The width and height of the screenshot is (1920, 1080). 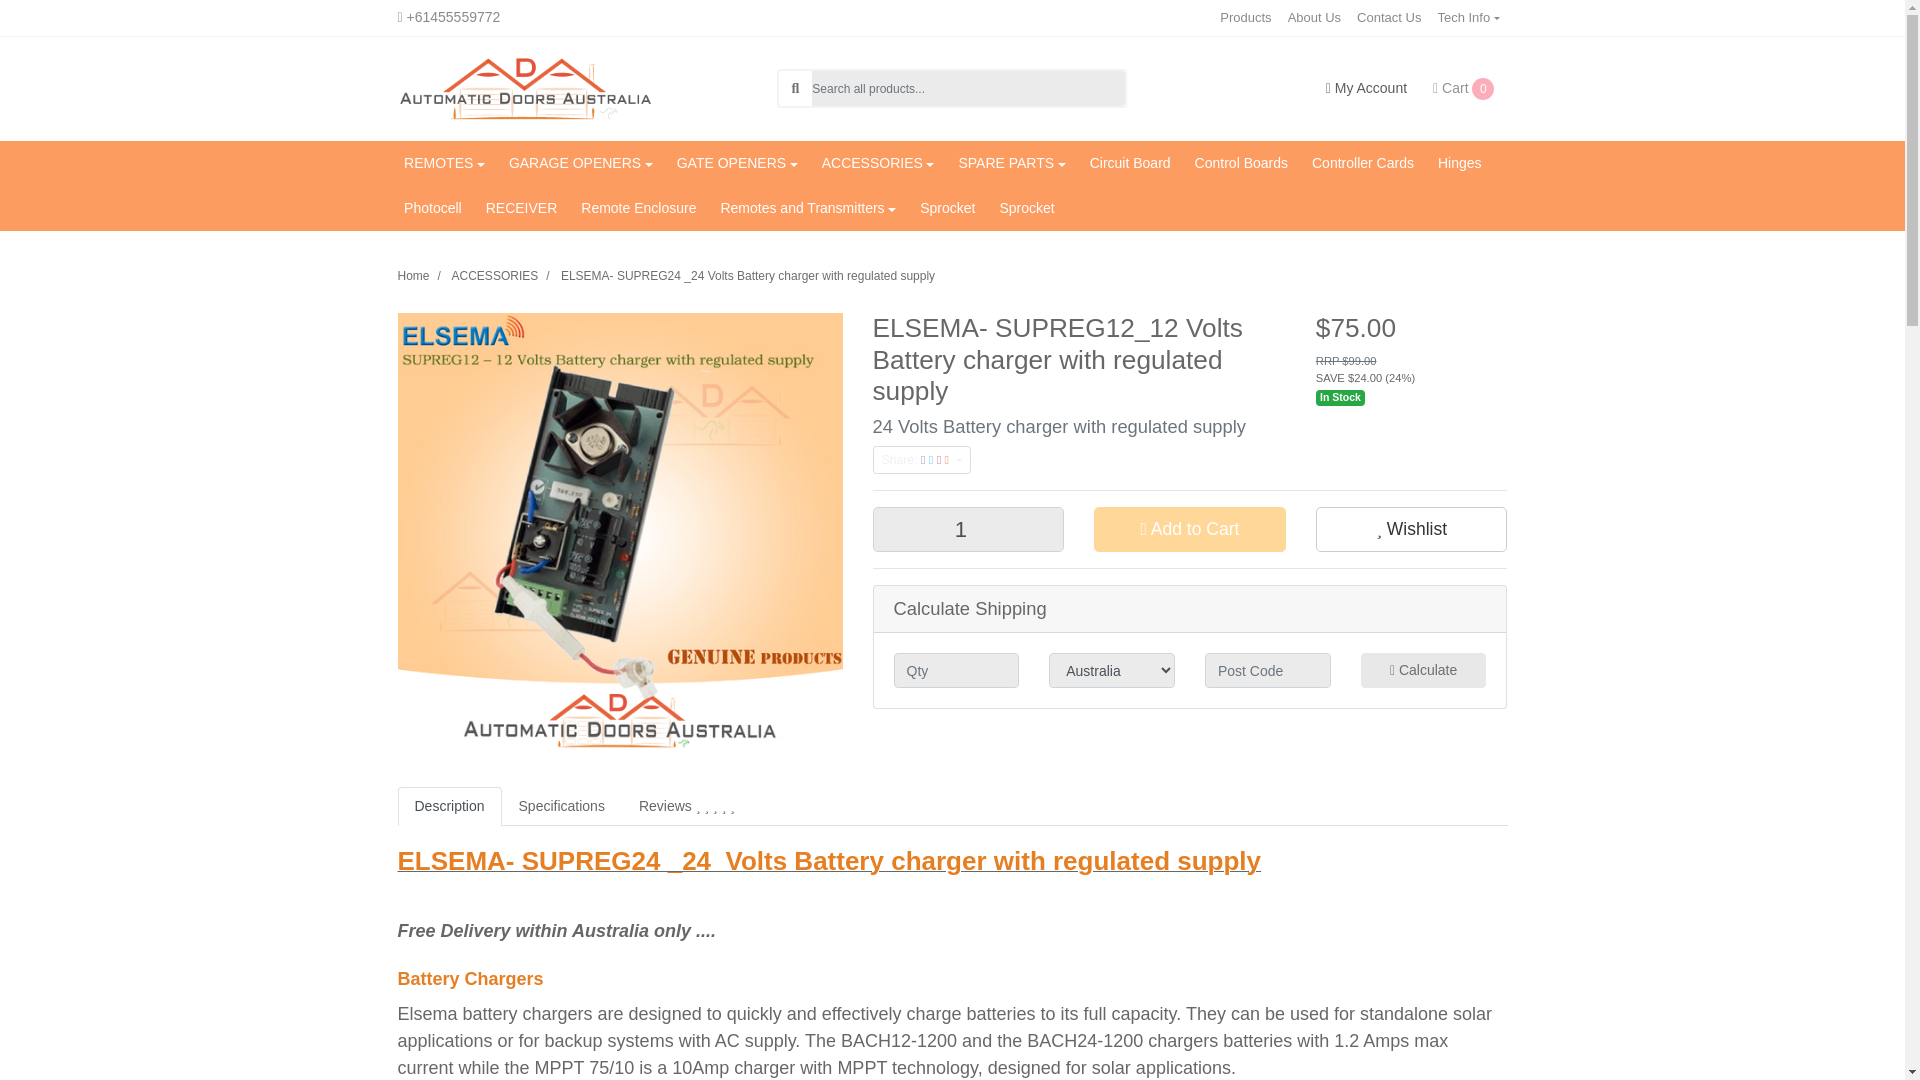 What do you see at coordinates (444, 163) in the screenshot?
I see `REMOTES` at bounding box center [444, 163].